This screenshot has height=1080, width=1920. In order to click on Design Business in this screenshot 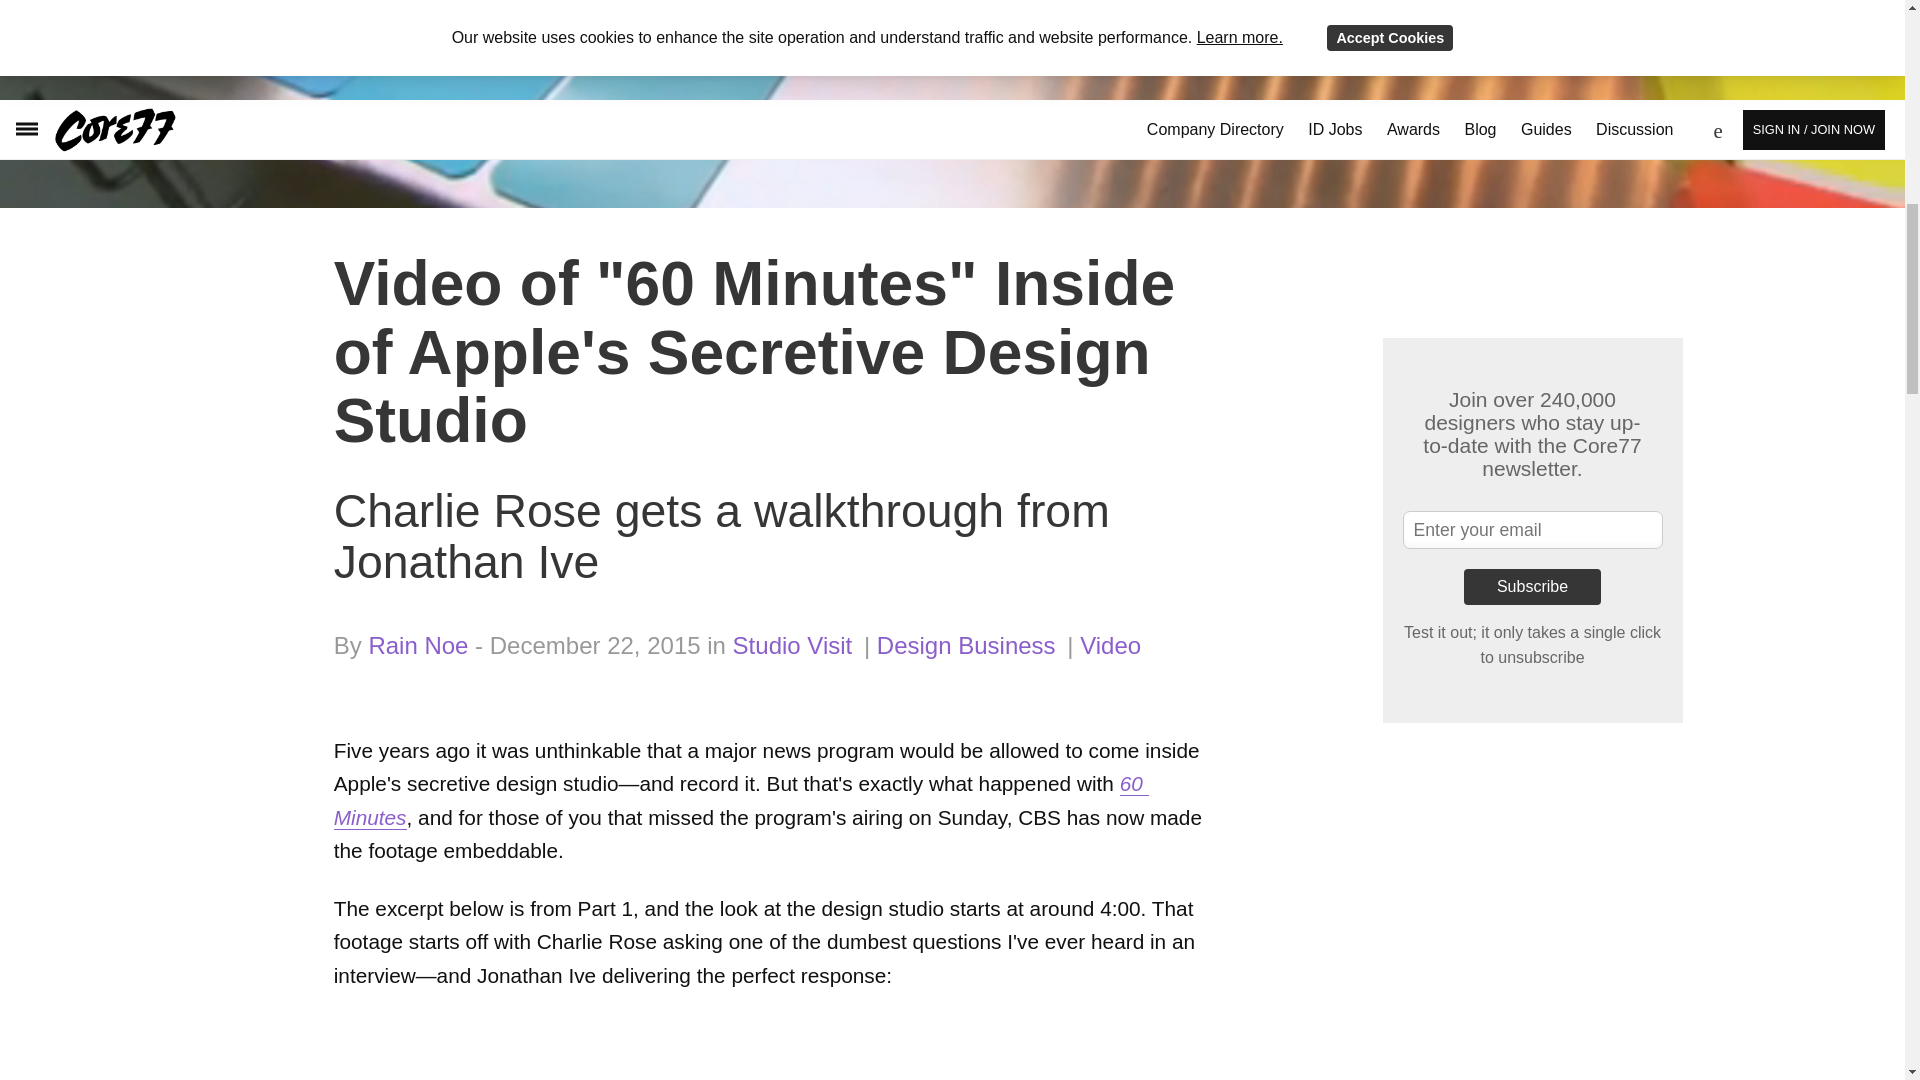, I will do `click(966, 644)`.